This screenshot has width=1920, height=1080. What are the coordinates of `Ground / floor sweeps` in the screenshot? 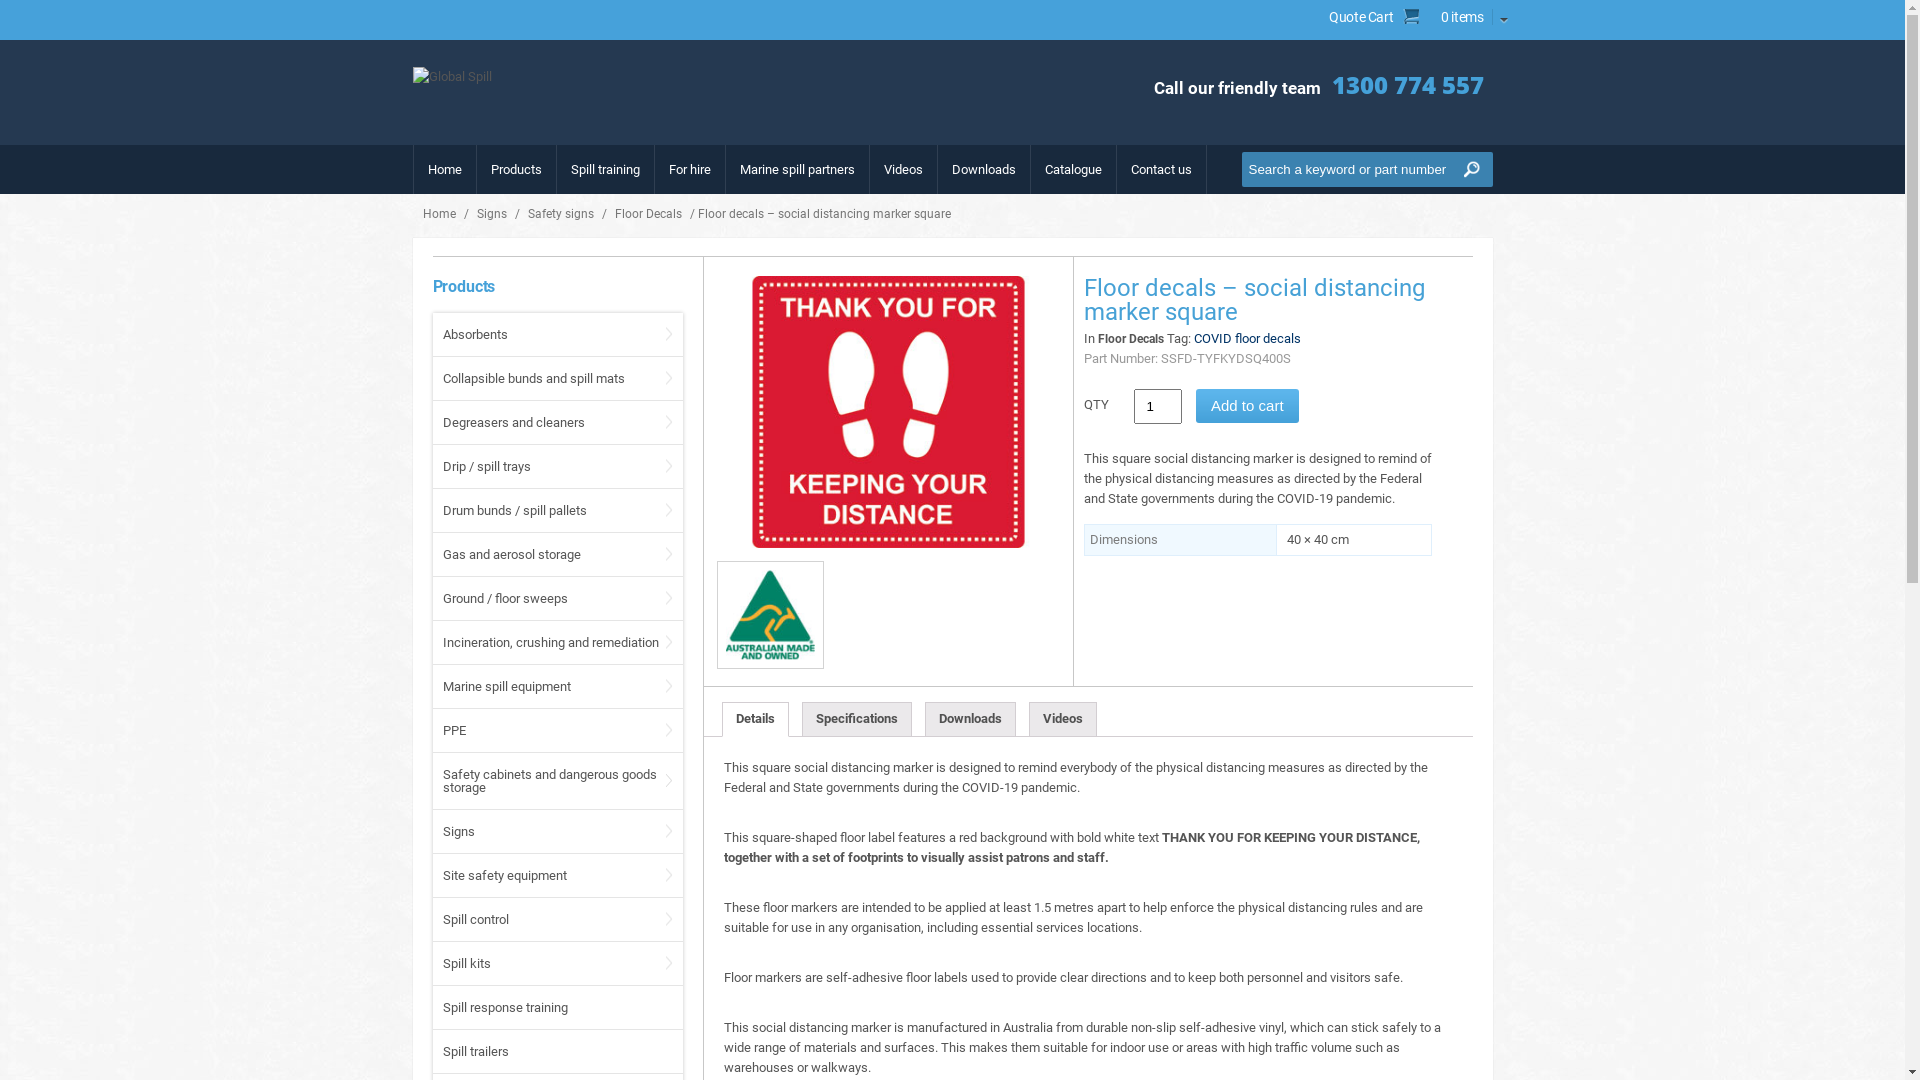 It's located at (504, 598).